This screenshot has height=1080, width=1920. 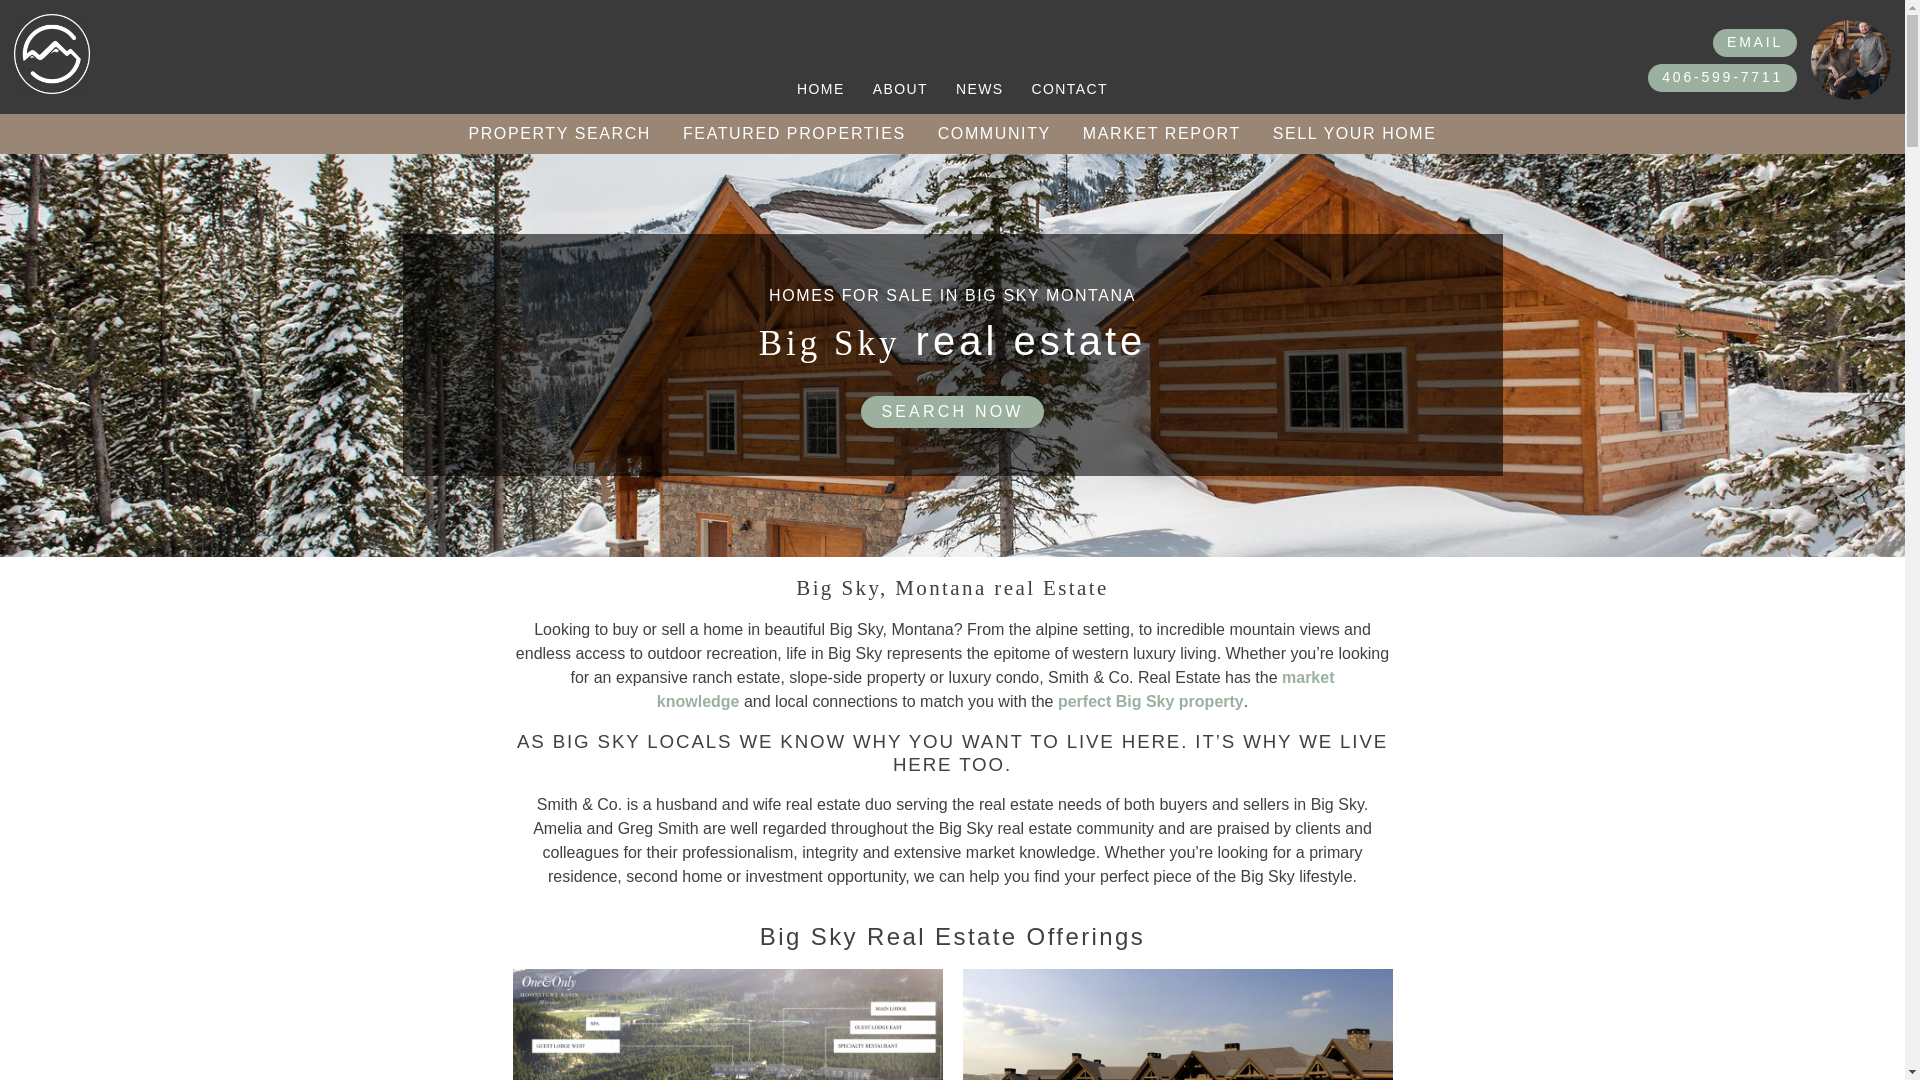 I want to click on perfect Big Sky property, so click(x=1150, y=701).